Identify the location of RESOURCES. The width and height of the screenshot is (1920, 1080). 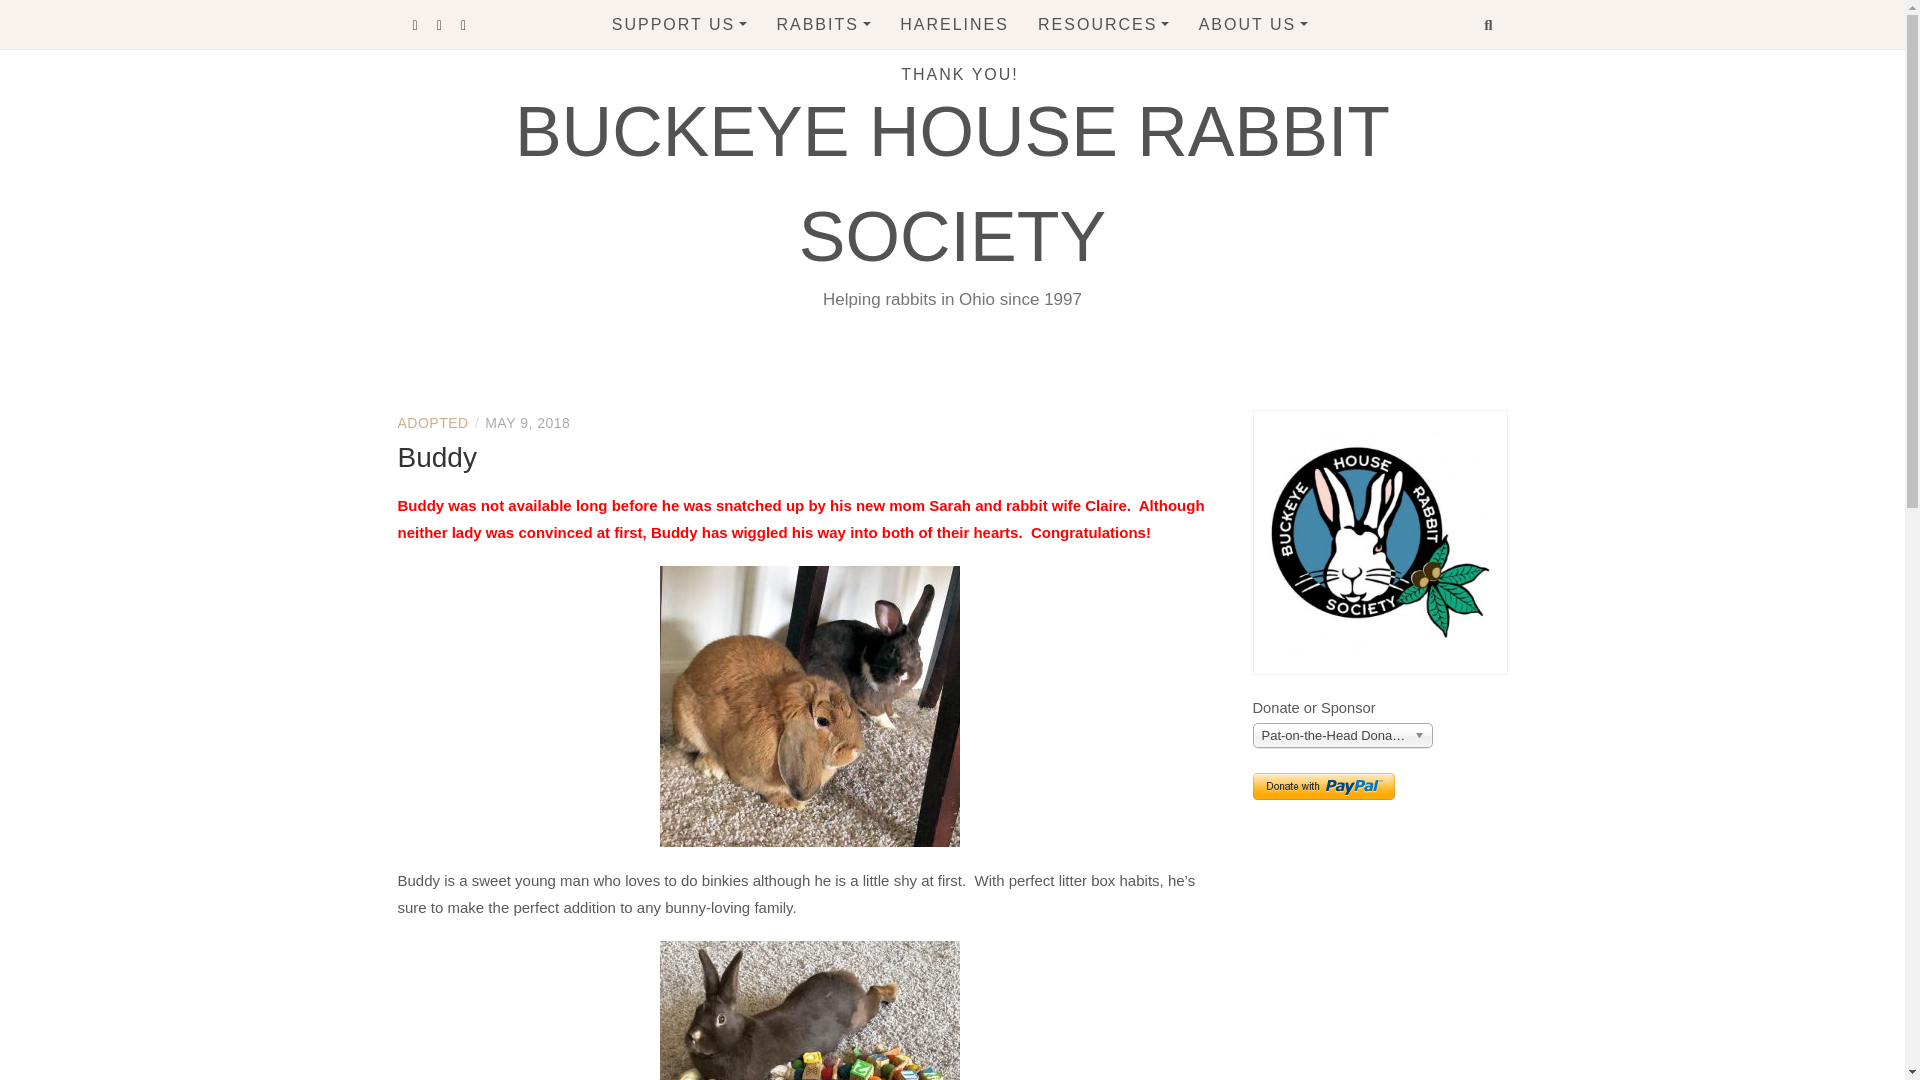
(1104, 24).